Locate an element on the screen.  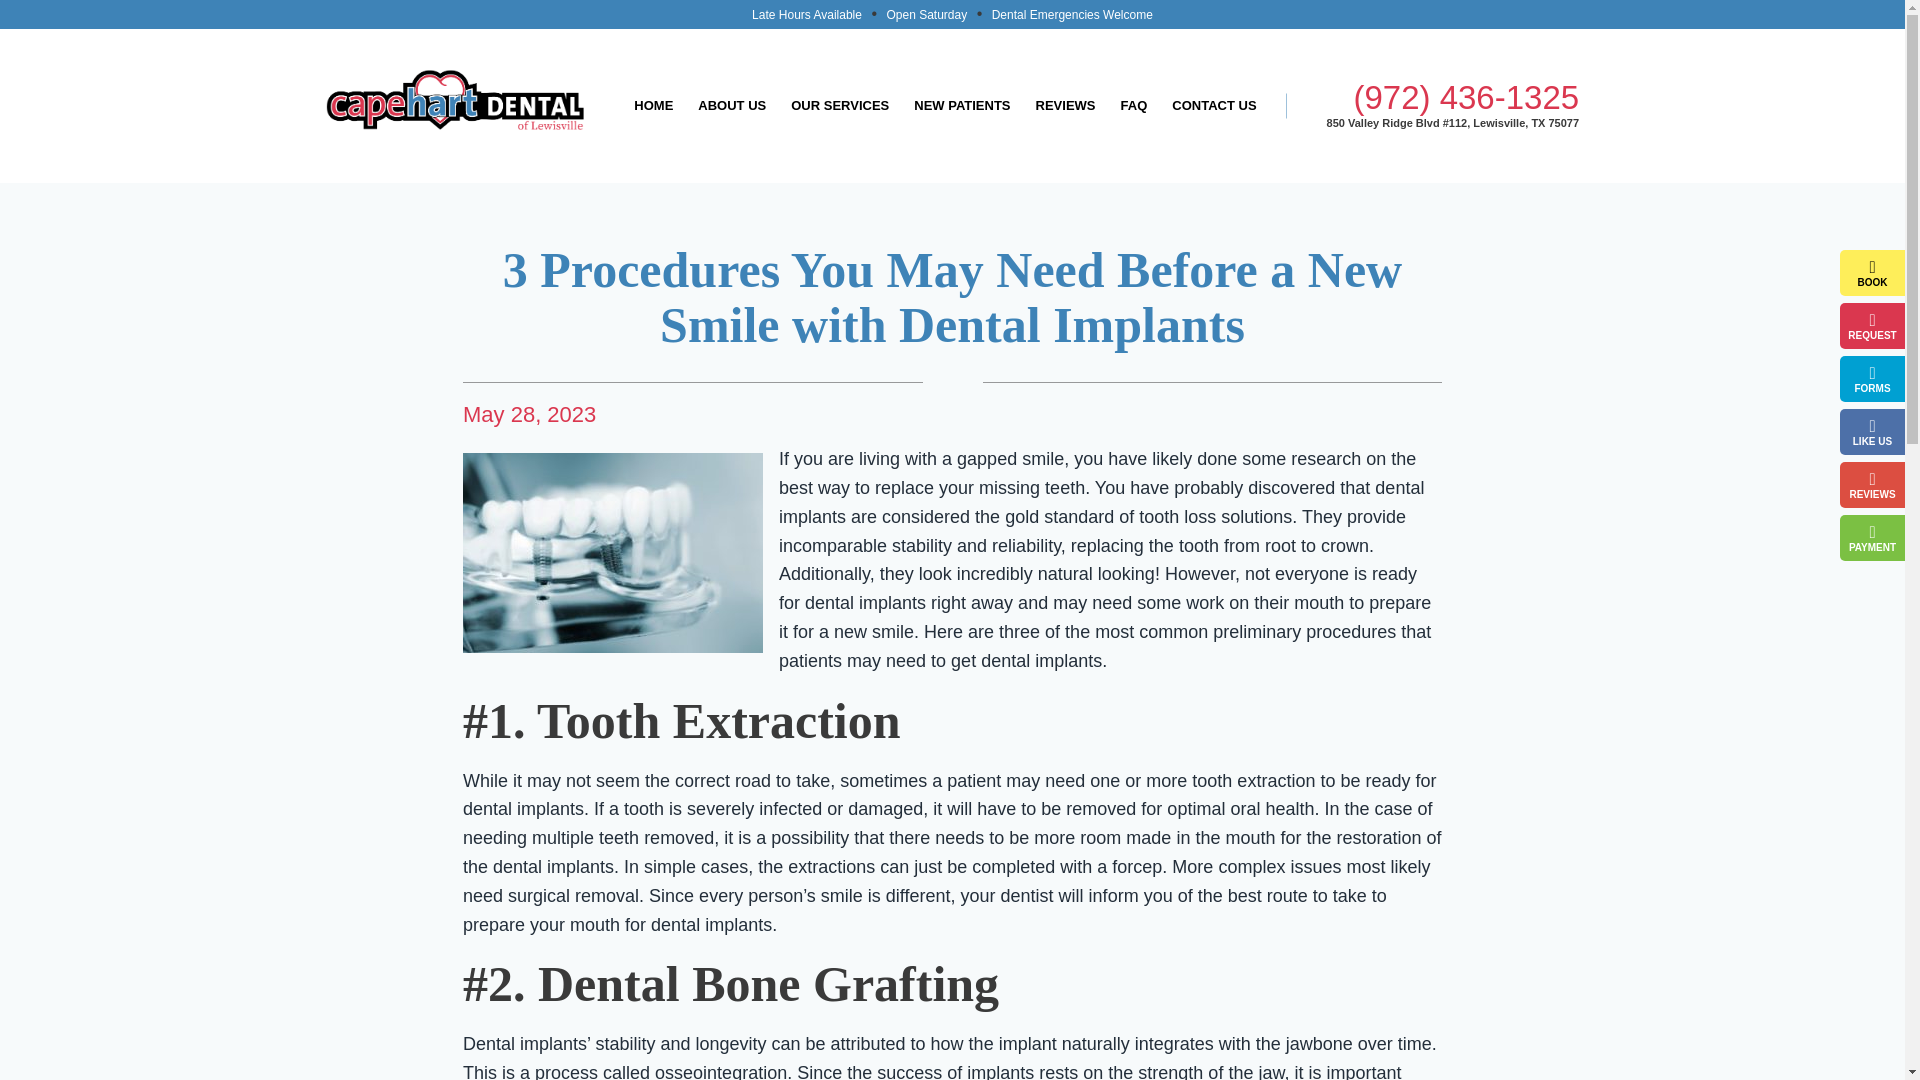
Dental Emergencies Welcome is located at coordinates (1072, 14).